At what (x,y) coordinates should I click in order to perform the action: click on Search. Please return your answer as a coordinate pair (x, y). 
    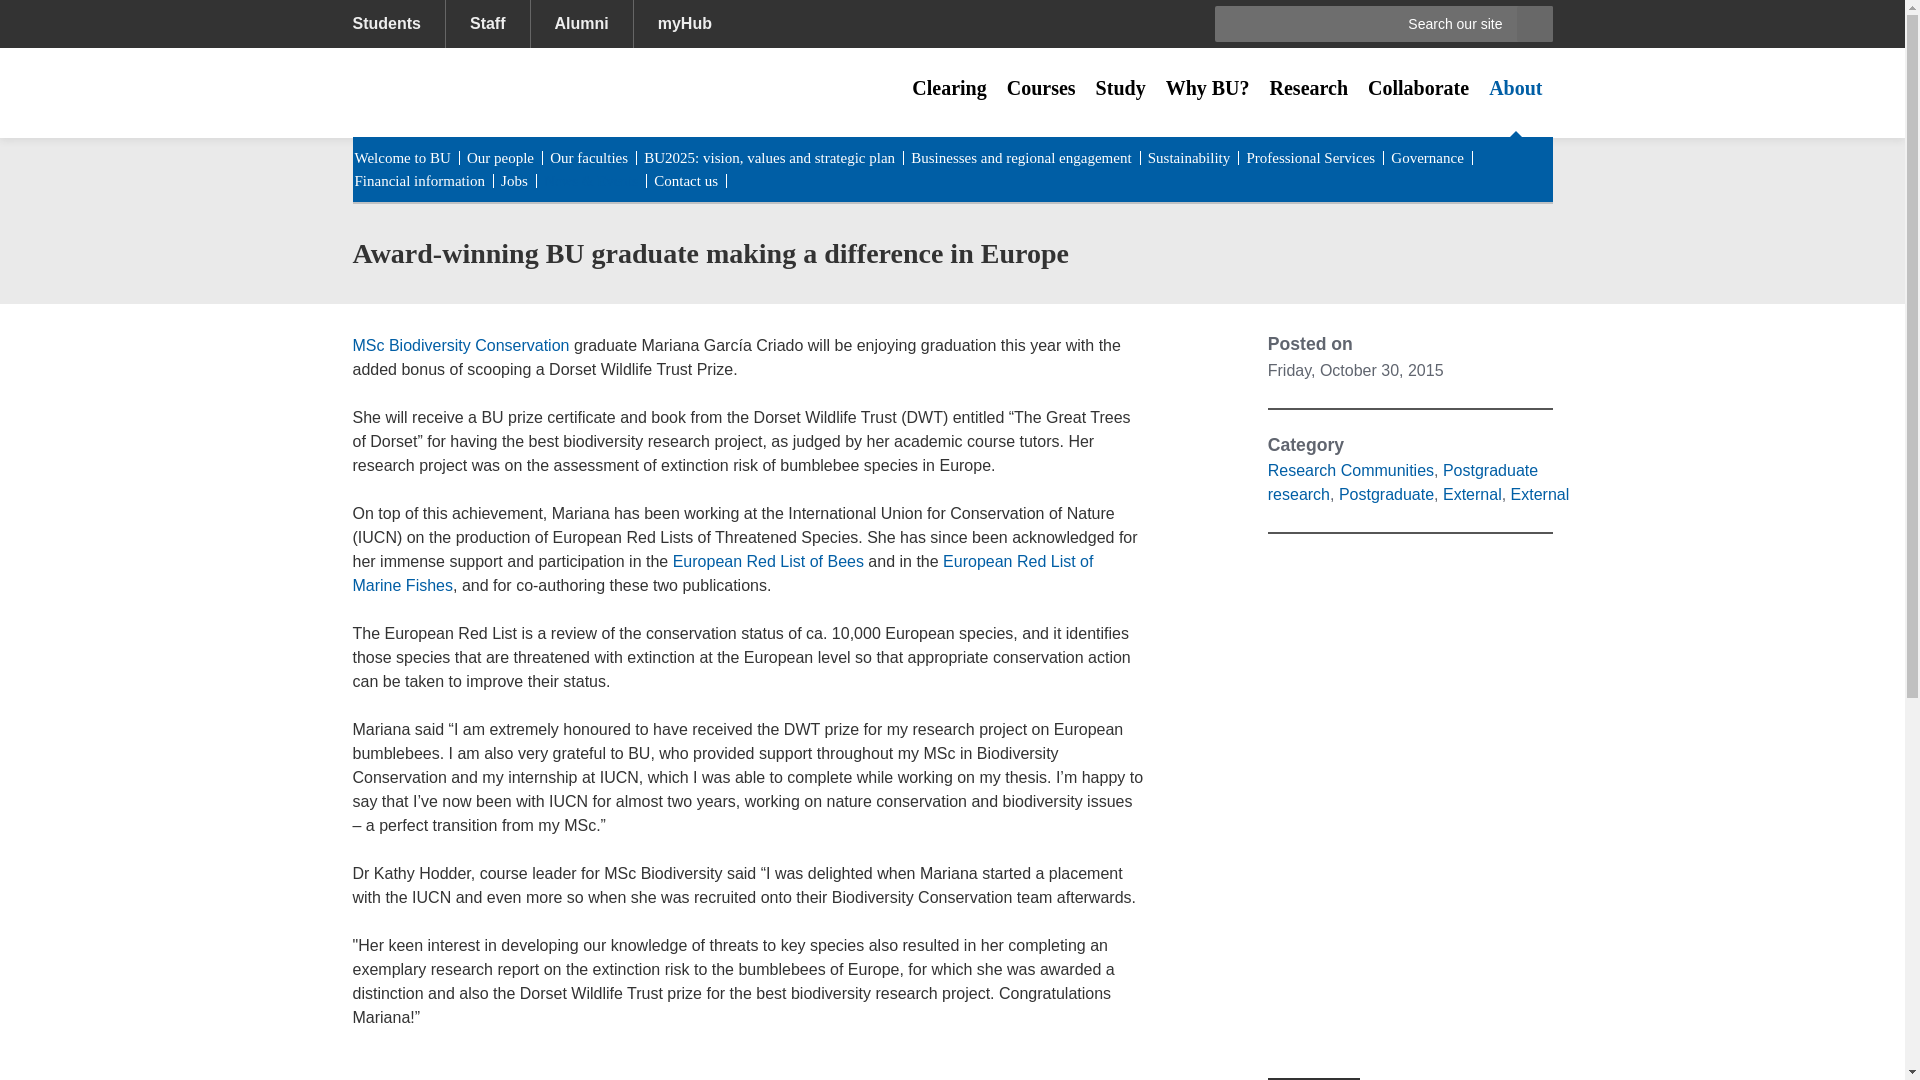
    Looking at the image, I should click on (1534, 24).